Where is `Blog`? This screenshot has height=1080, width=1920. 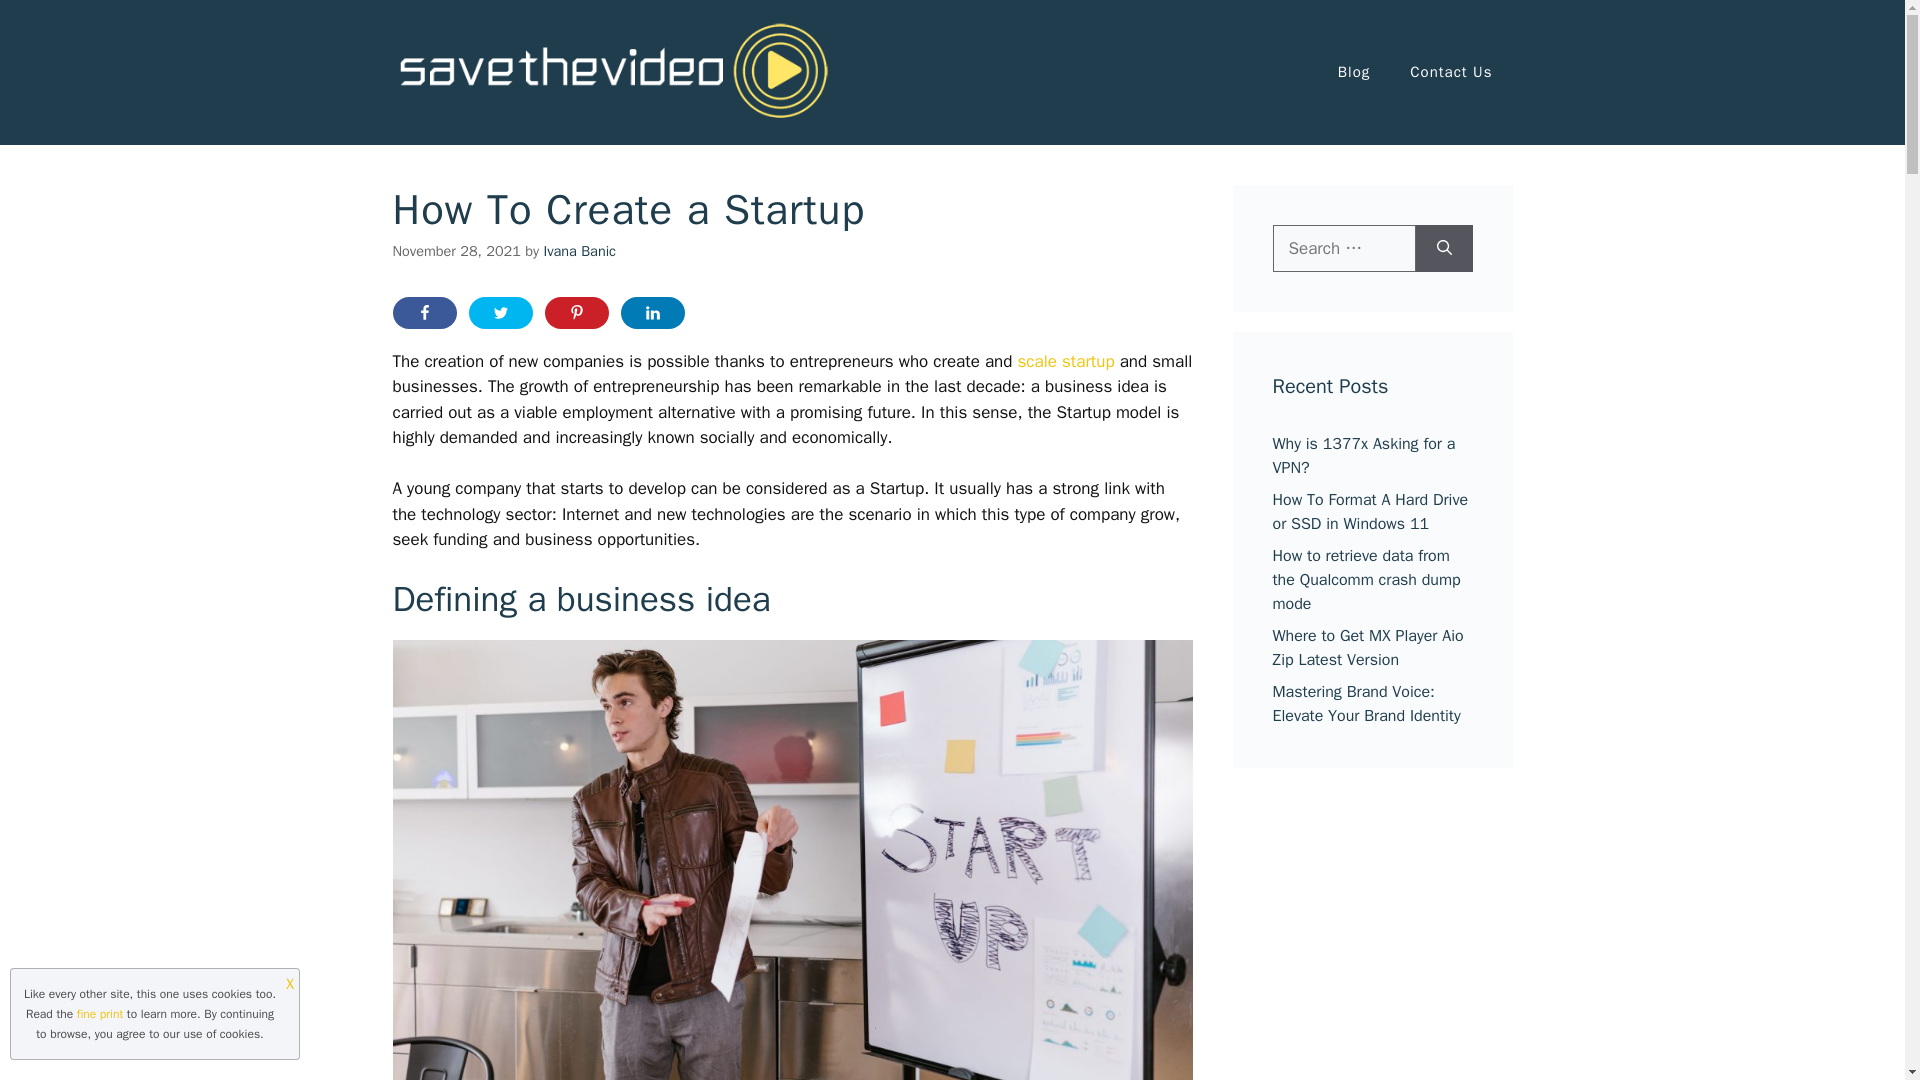
Blog is located at coordinates (1354, 72).